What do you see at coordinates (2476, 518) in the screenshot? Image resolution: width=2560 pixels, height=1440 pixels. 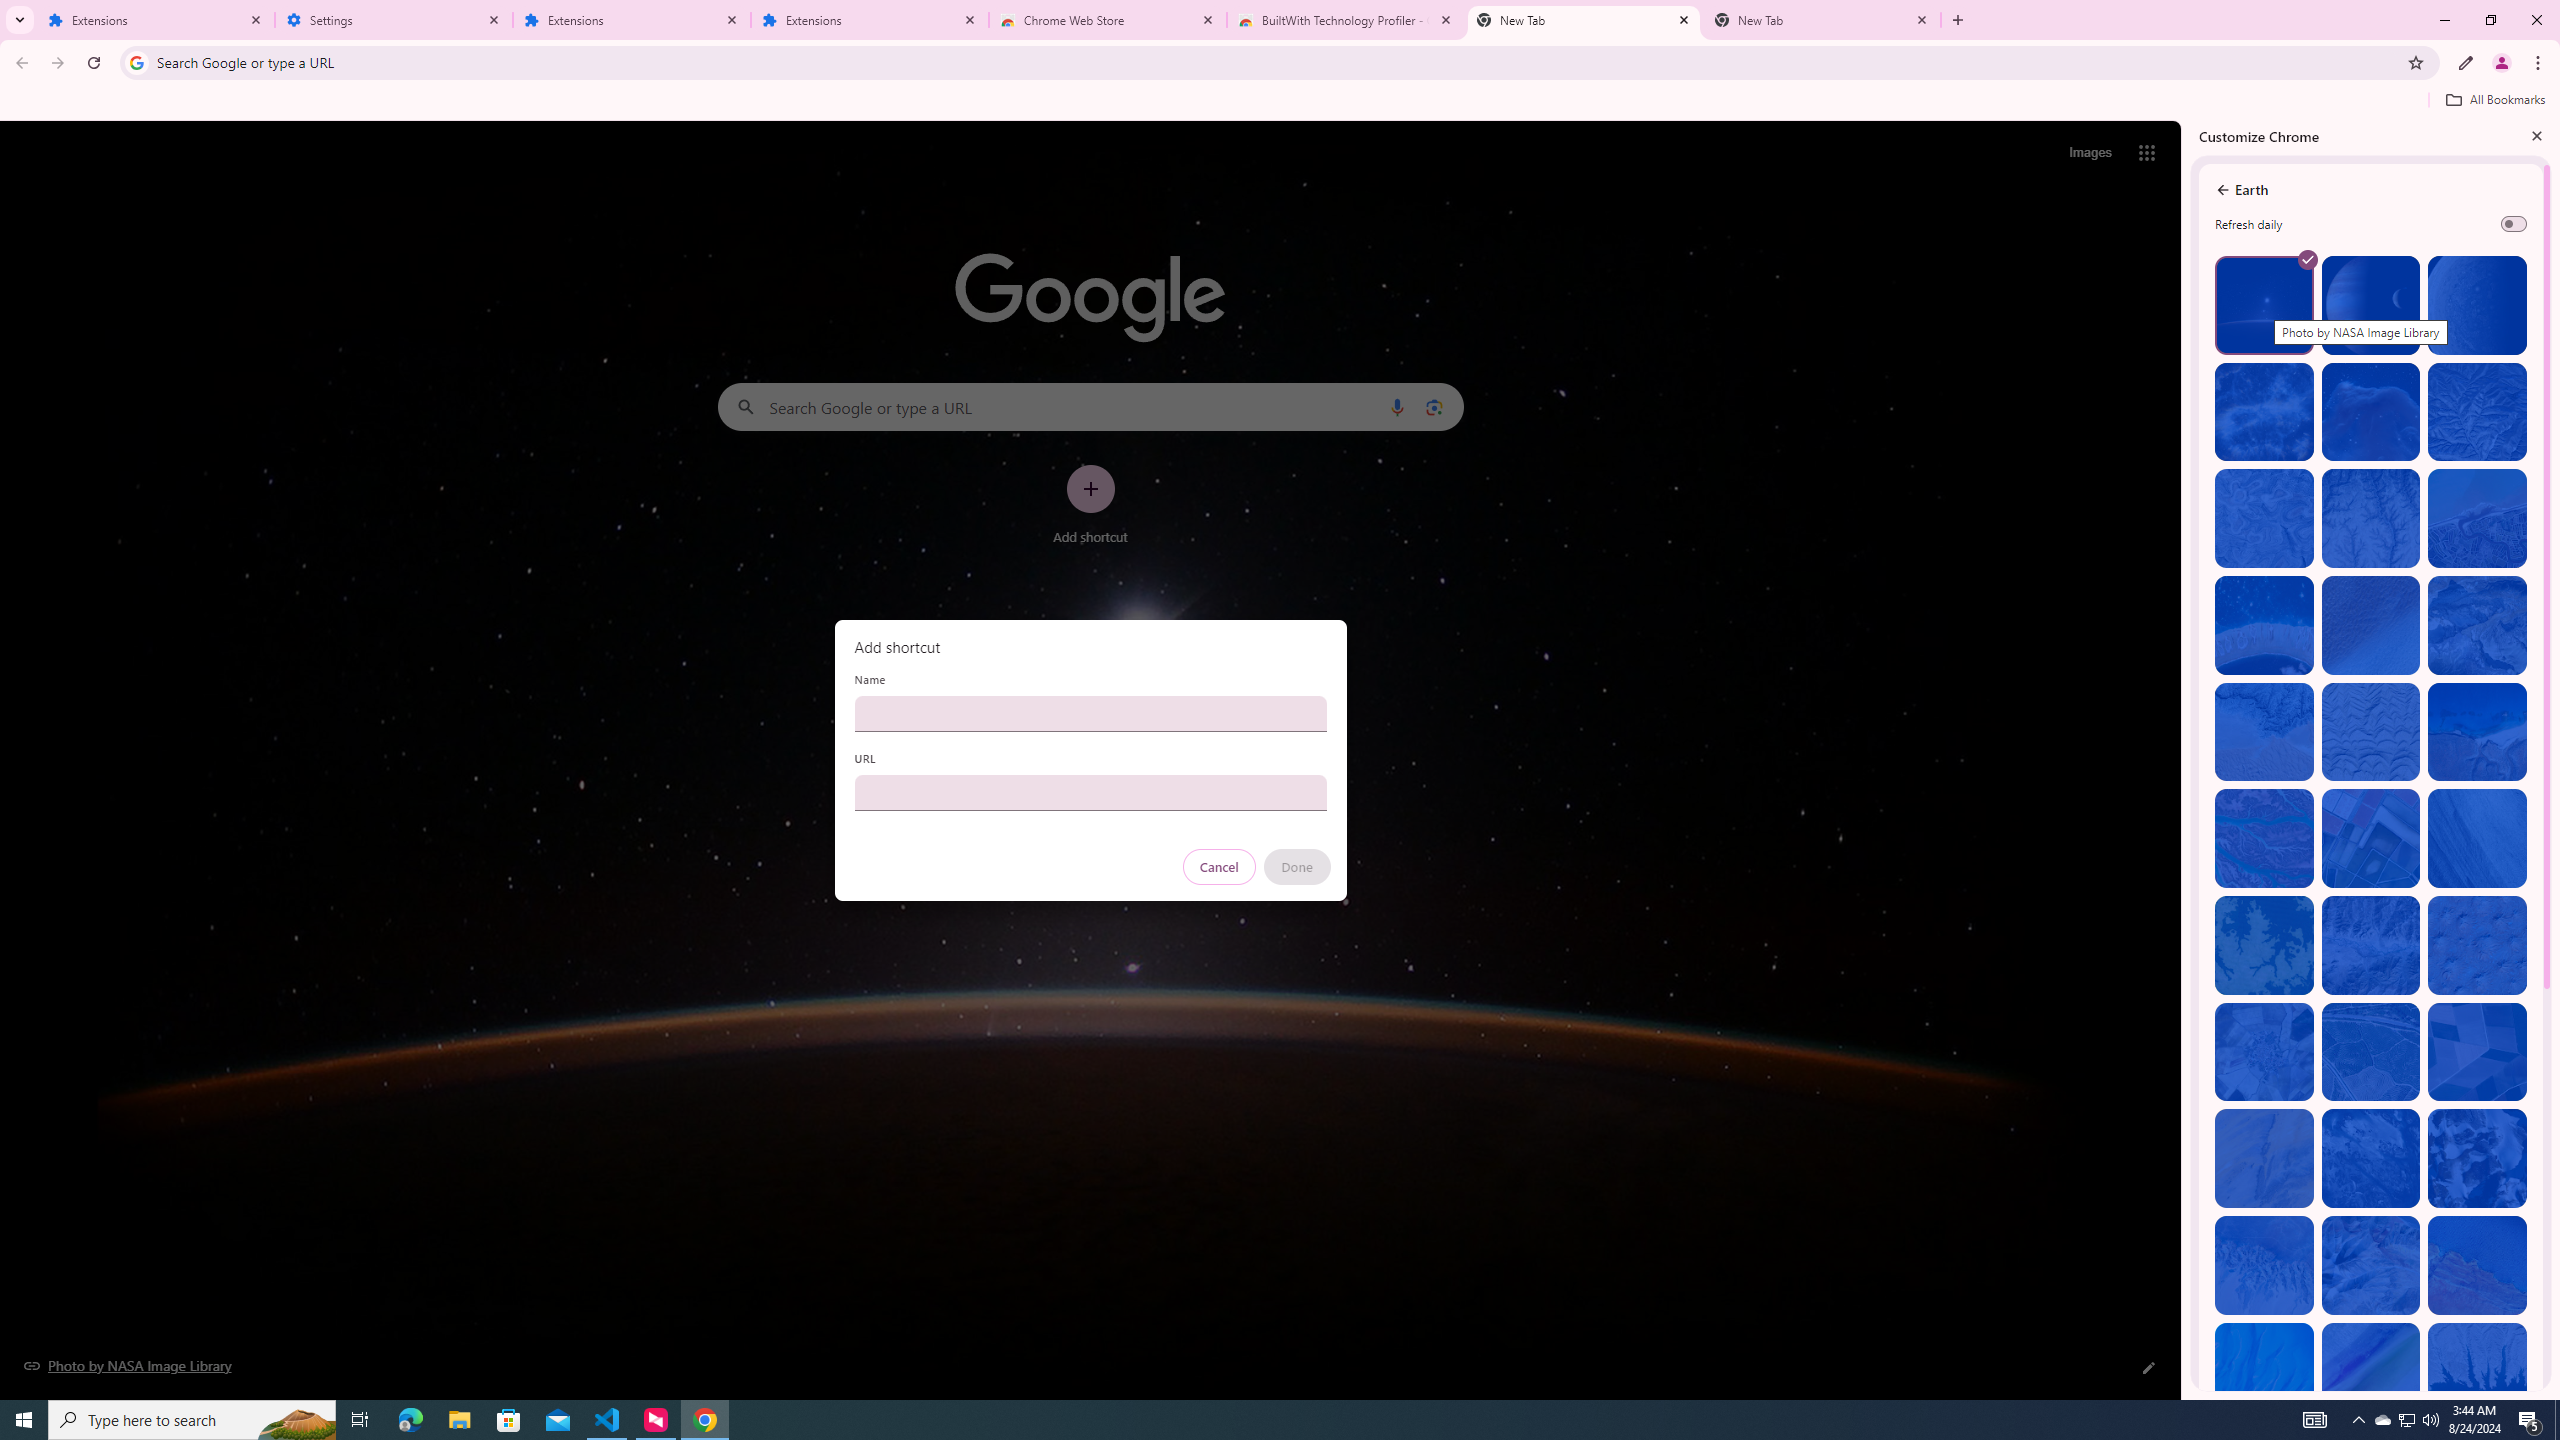 I see `Nanggroe Aceh Darussalam, Indonesia` at bounding box center [2476, 518].